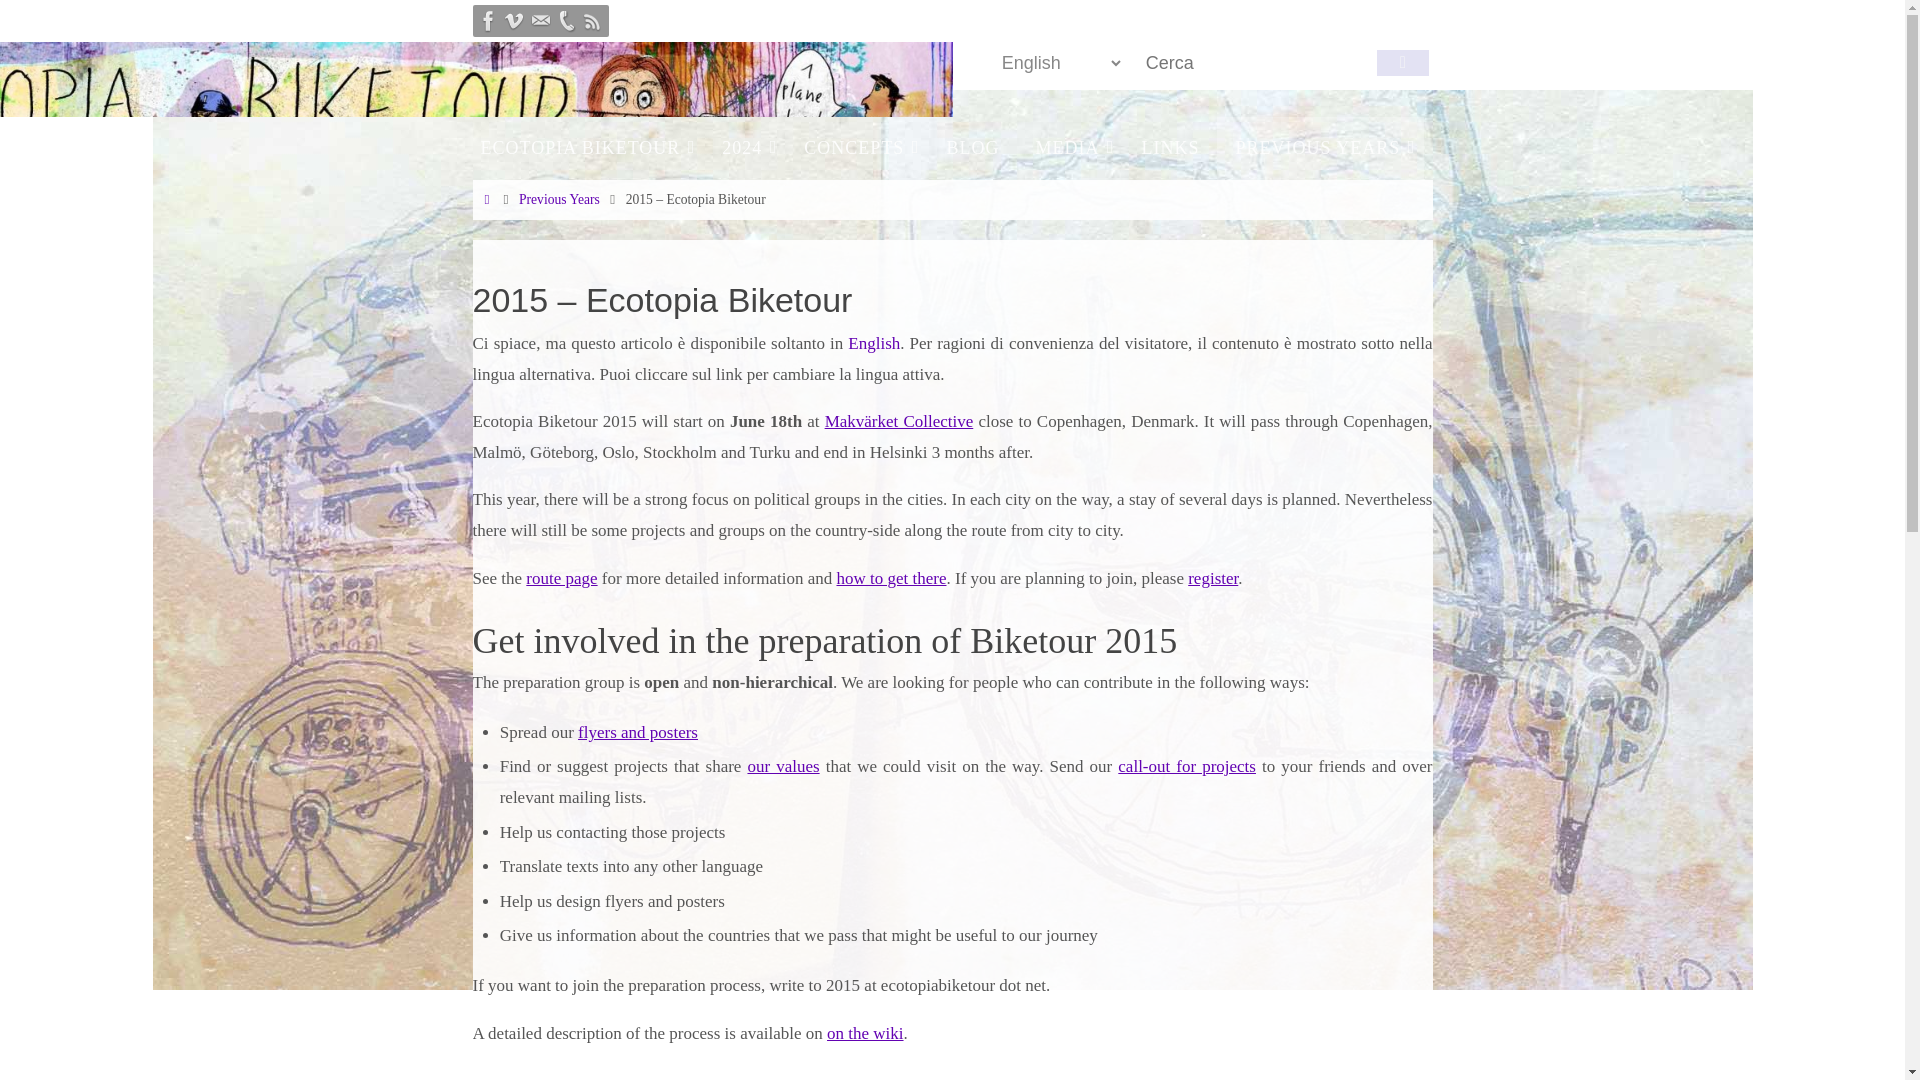 The height and width of the screenshot is (1080, 1920). What do you see at coordinates (565, 20) in the screenshot?
I see `Phone` at bounding box center [565, 20].